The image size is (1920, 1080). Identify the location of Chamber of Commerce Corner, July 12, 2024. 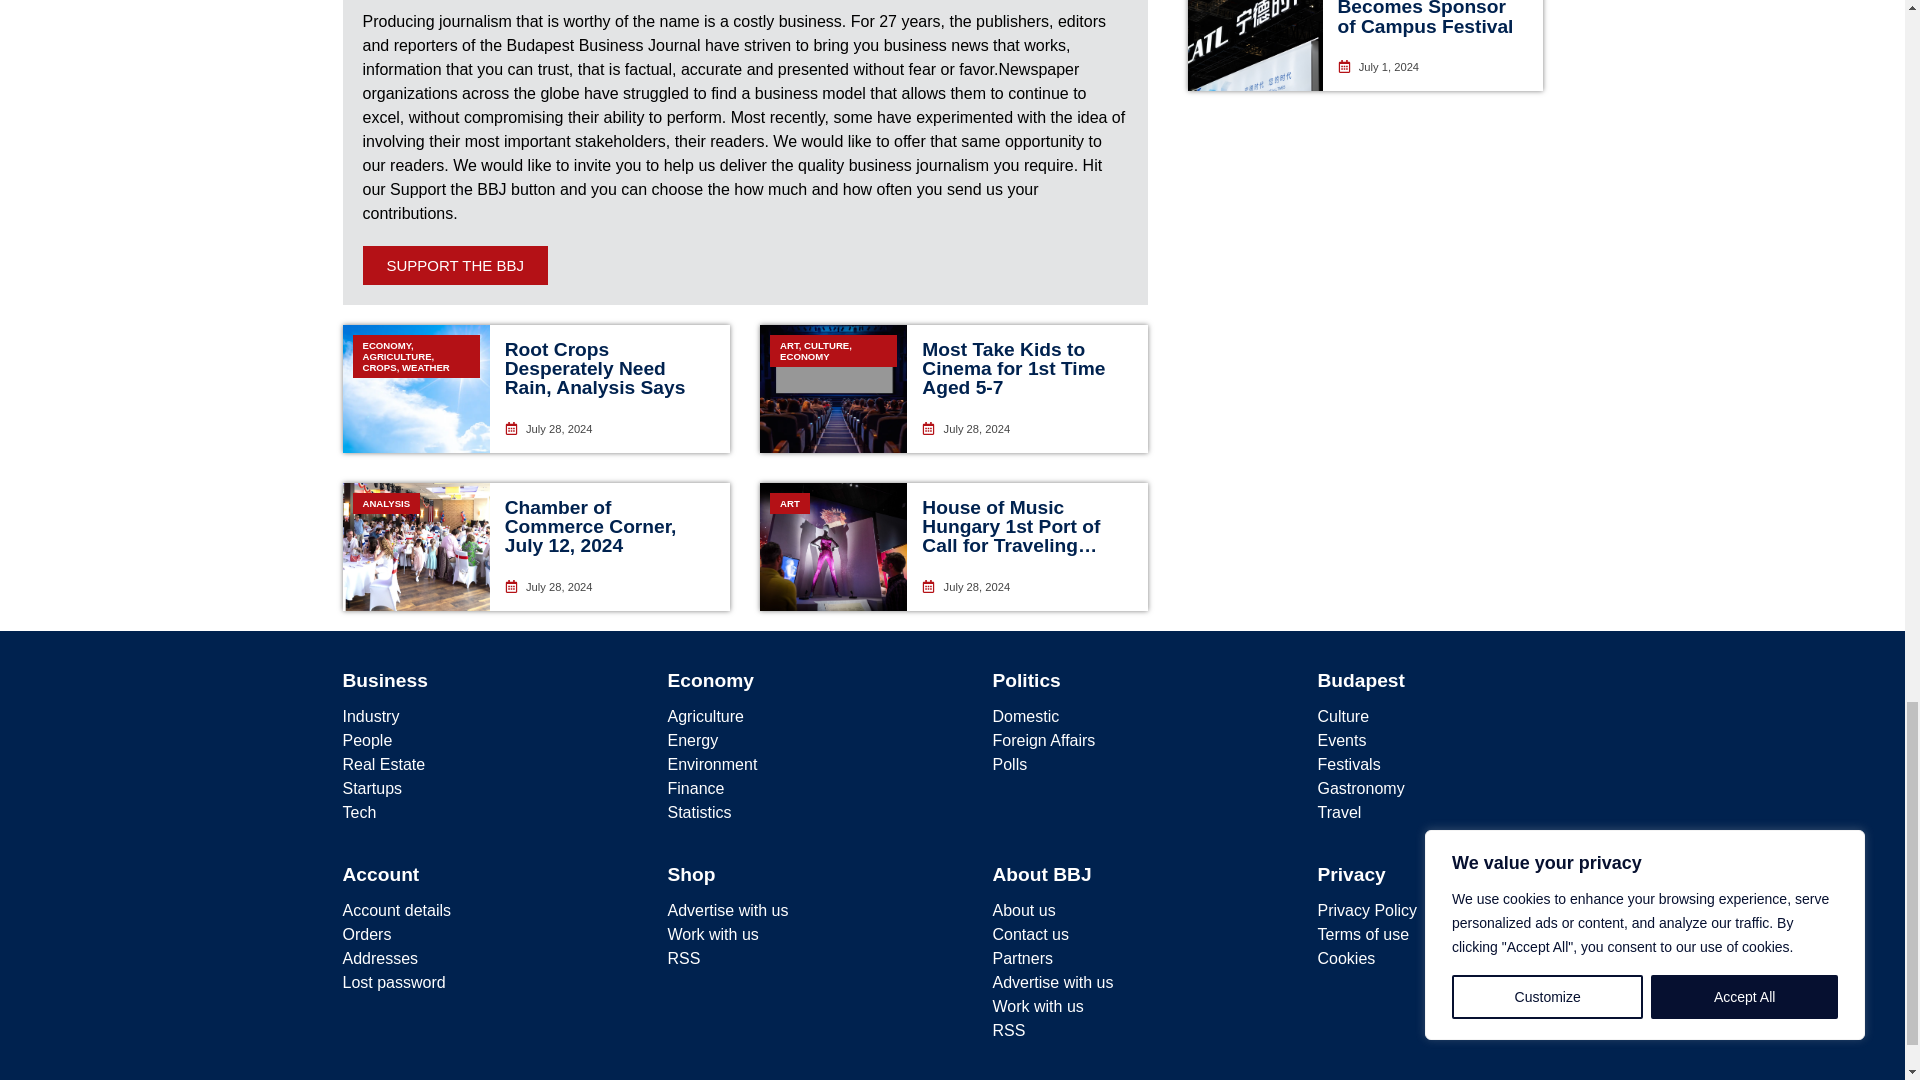
(590, 526).